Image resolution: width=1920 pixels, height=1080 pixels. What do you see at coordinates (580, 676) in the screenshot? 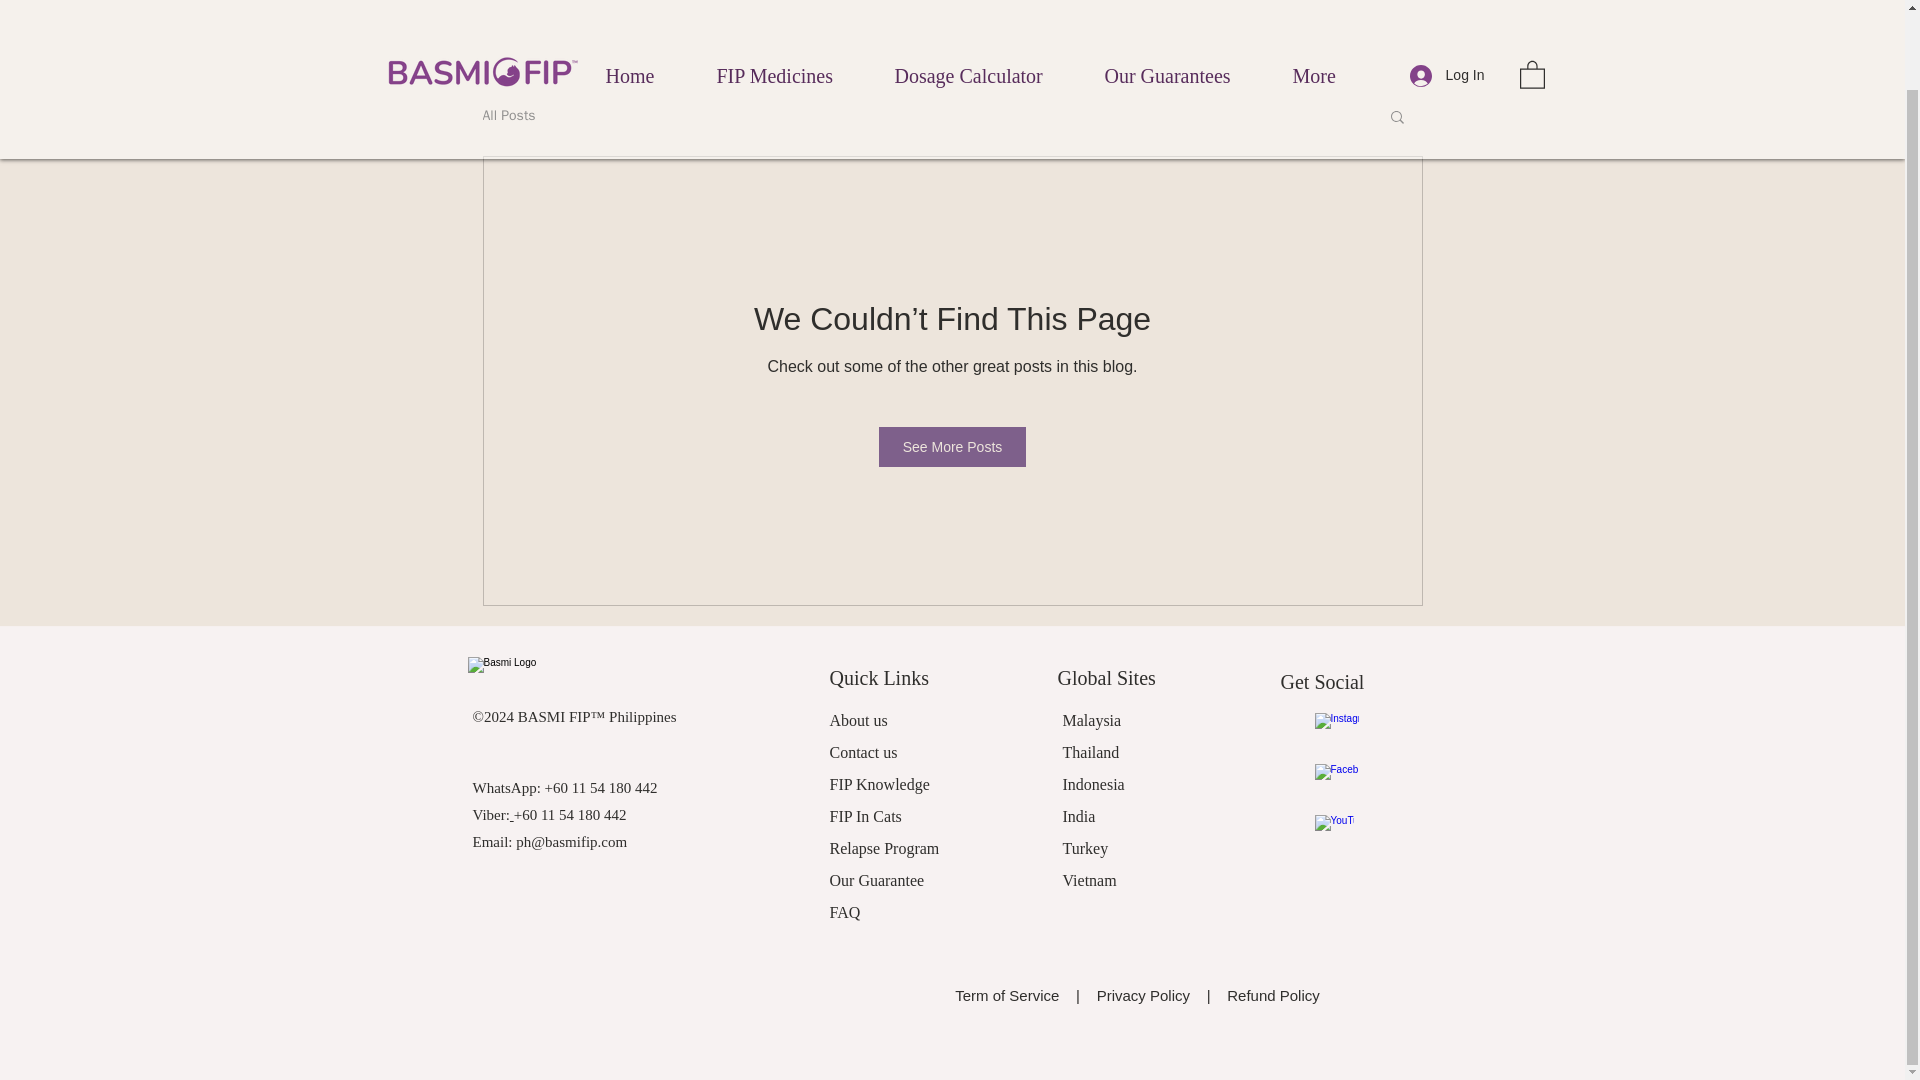
I see `2024 Basmi FIP Logo PNG-01.png` at bounding box center [580, 676].